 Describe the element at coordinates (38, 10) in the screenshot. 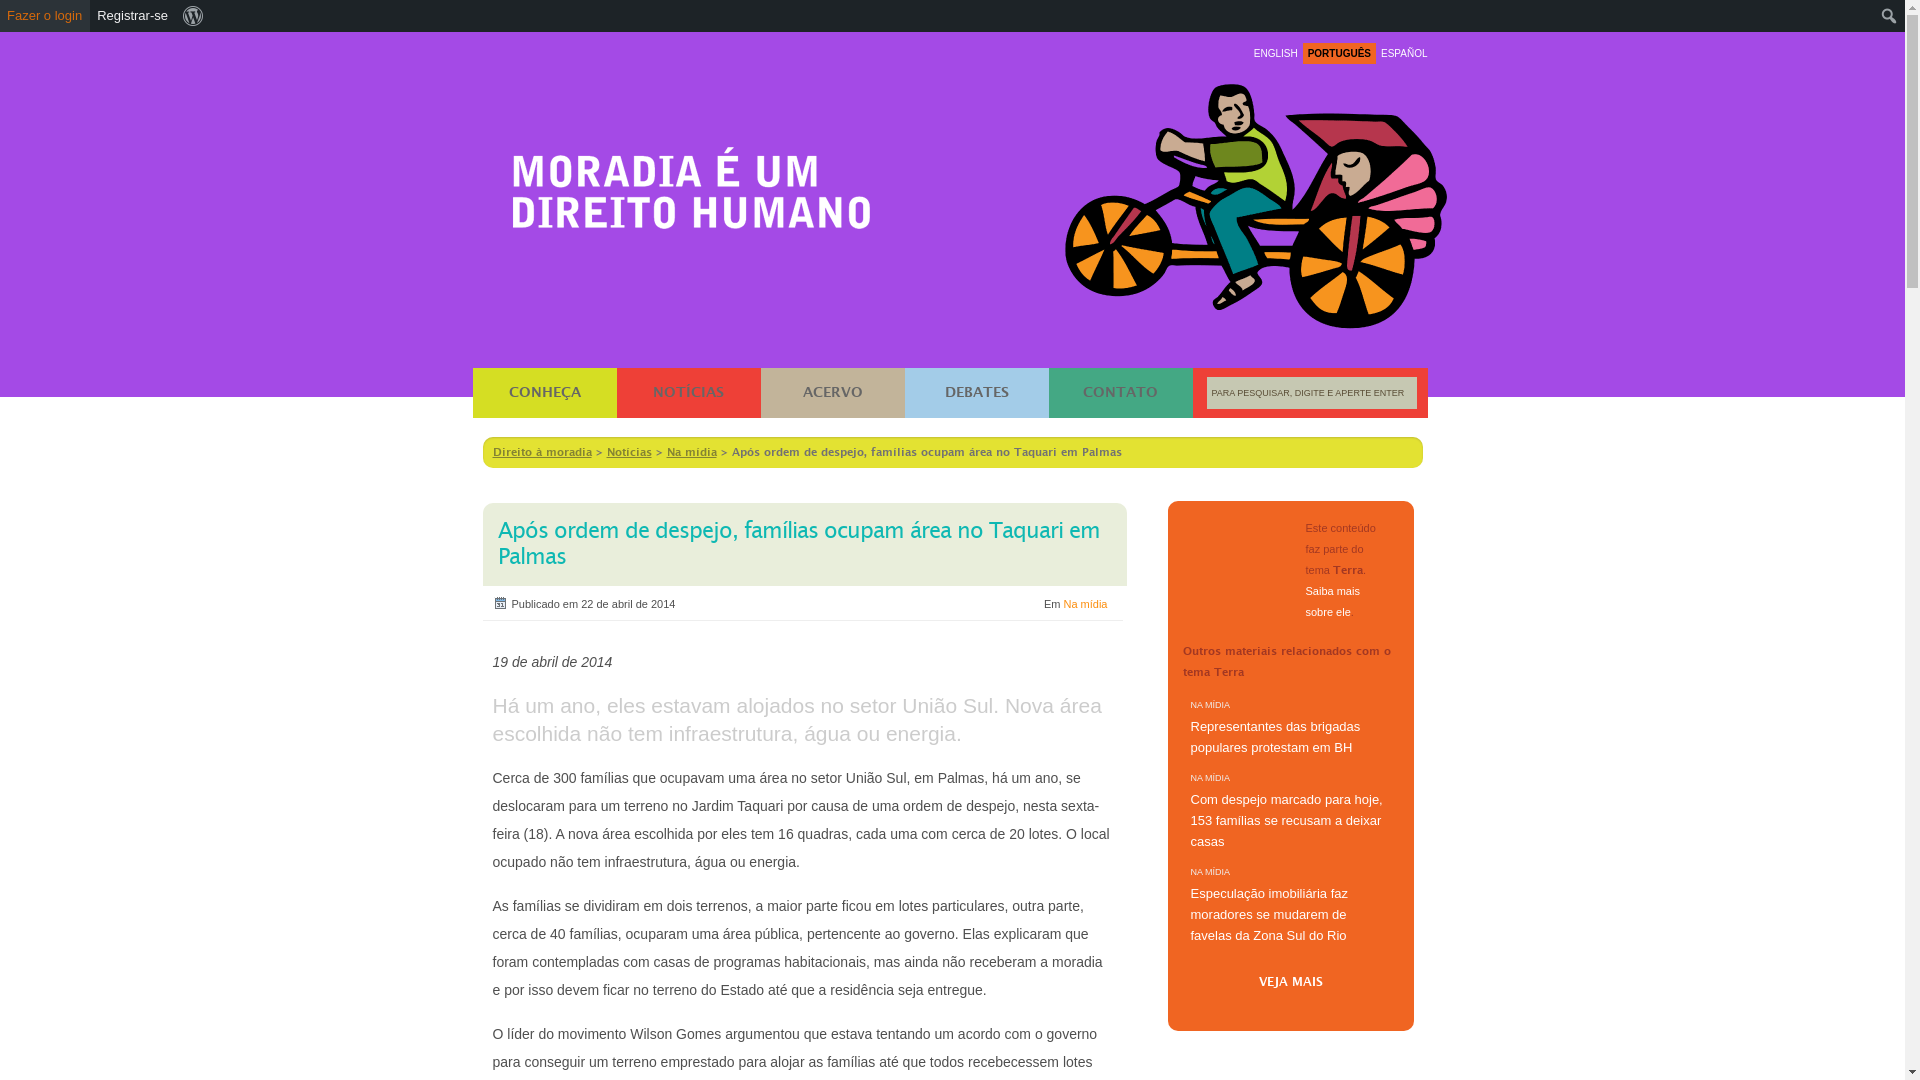

I see `Pesquisar` at that location.